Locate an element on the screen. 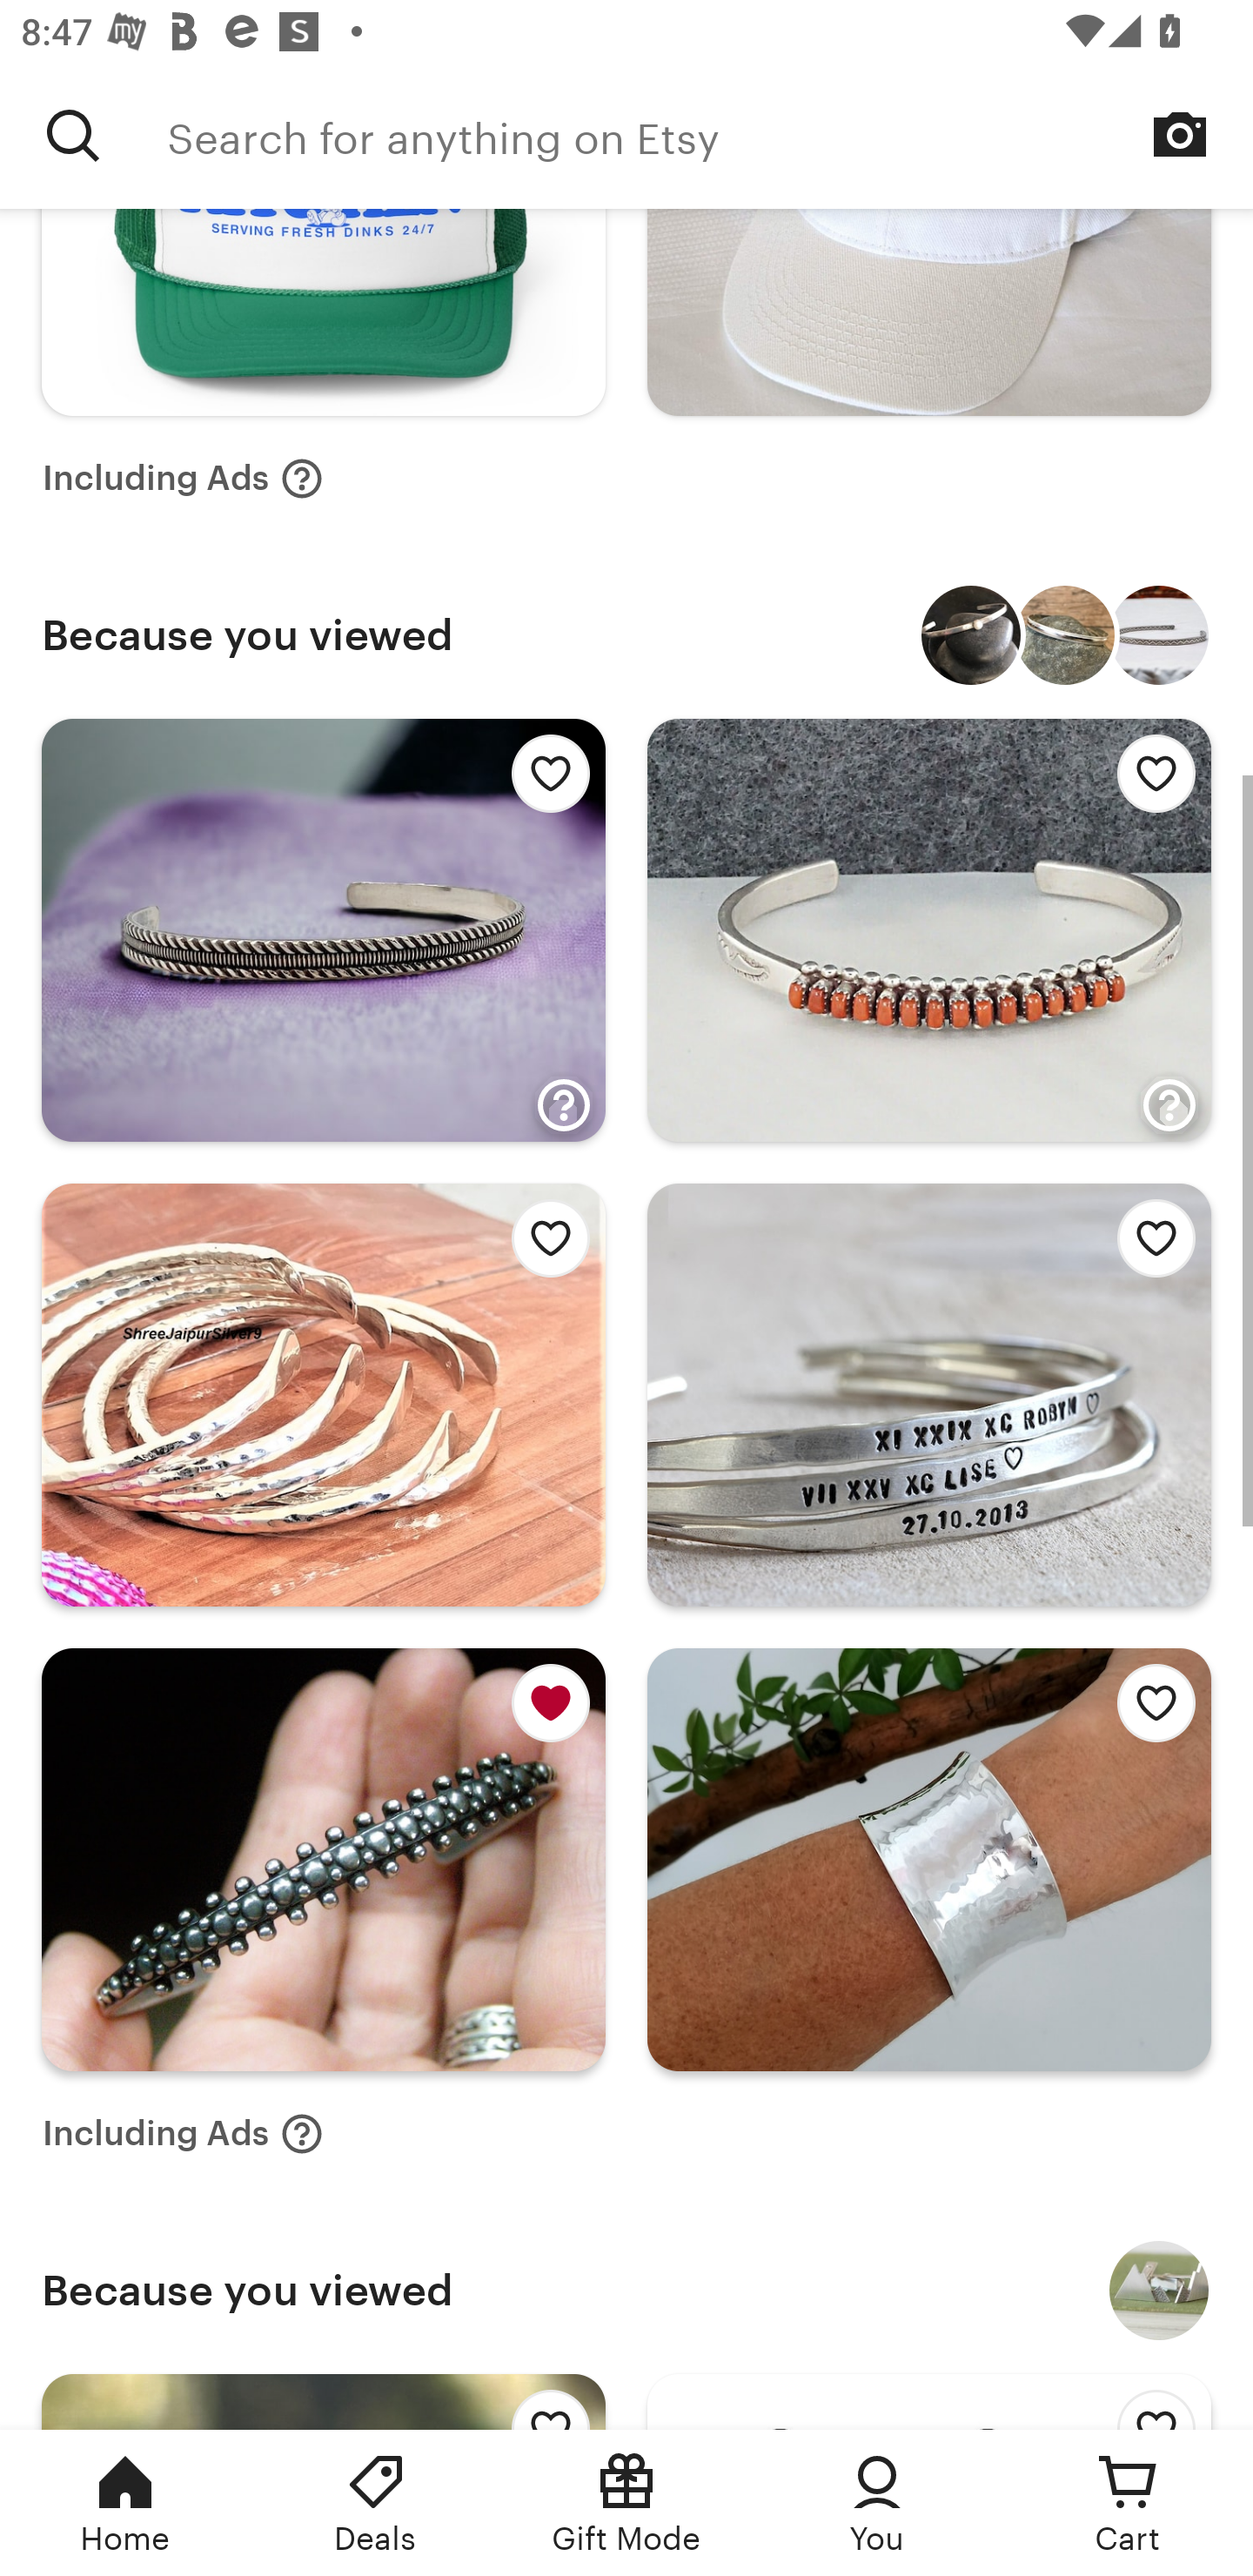  Including Ads is located at coordinates (183, 2134).